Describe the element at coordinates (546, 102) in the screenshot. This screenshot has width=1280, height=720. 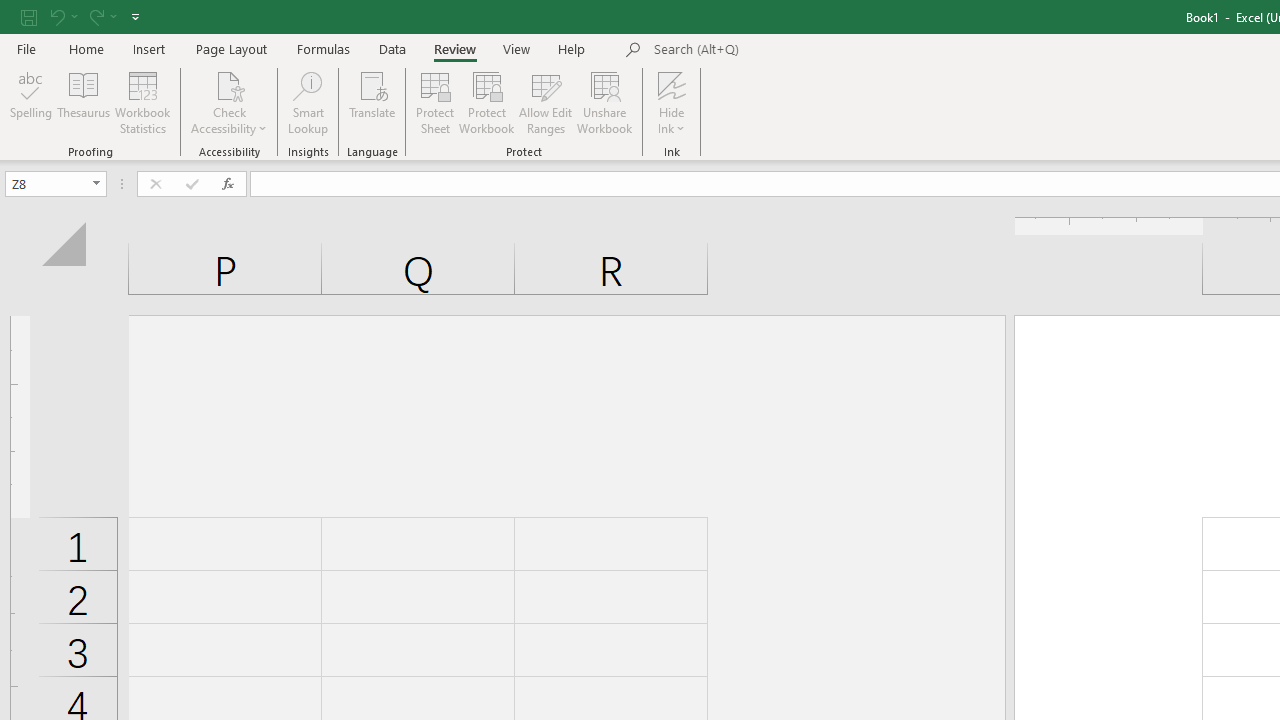
I see `Allow Edit Ranges` at that location.